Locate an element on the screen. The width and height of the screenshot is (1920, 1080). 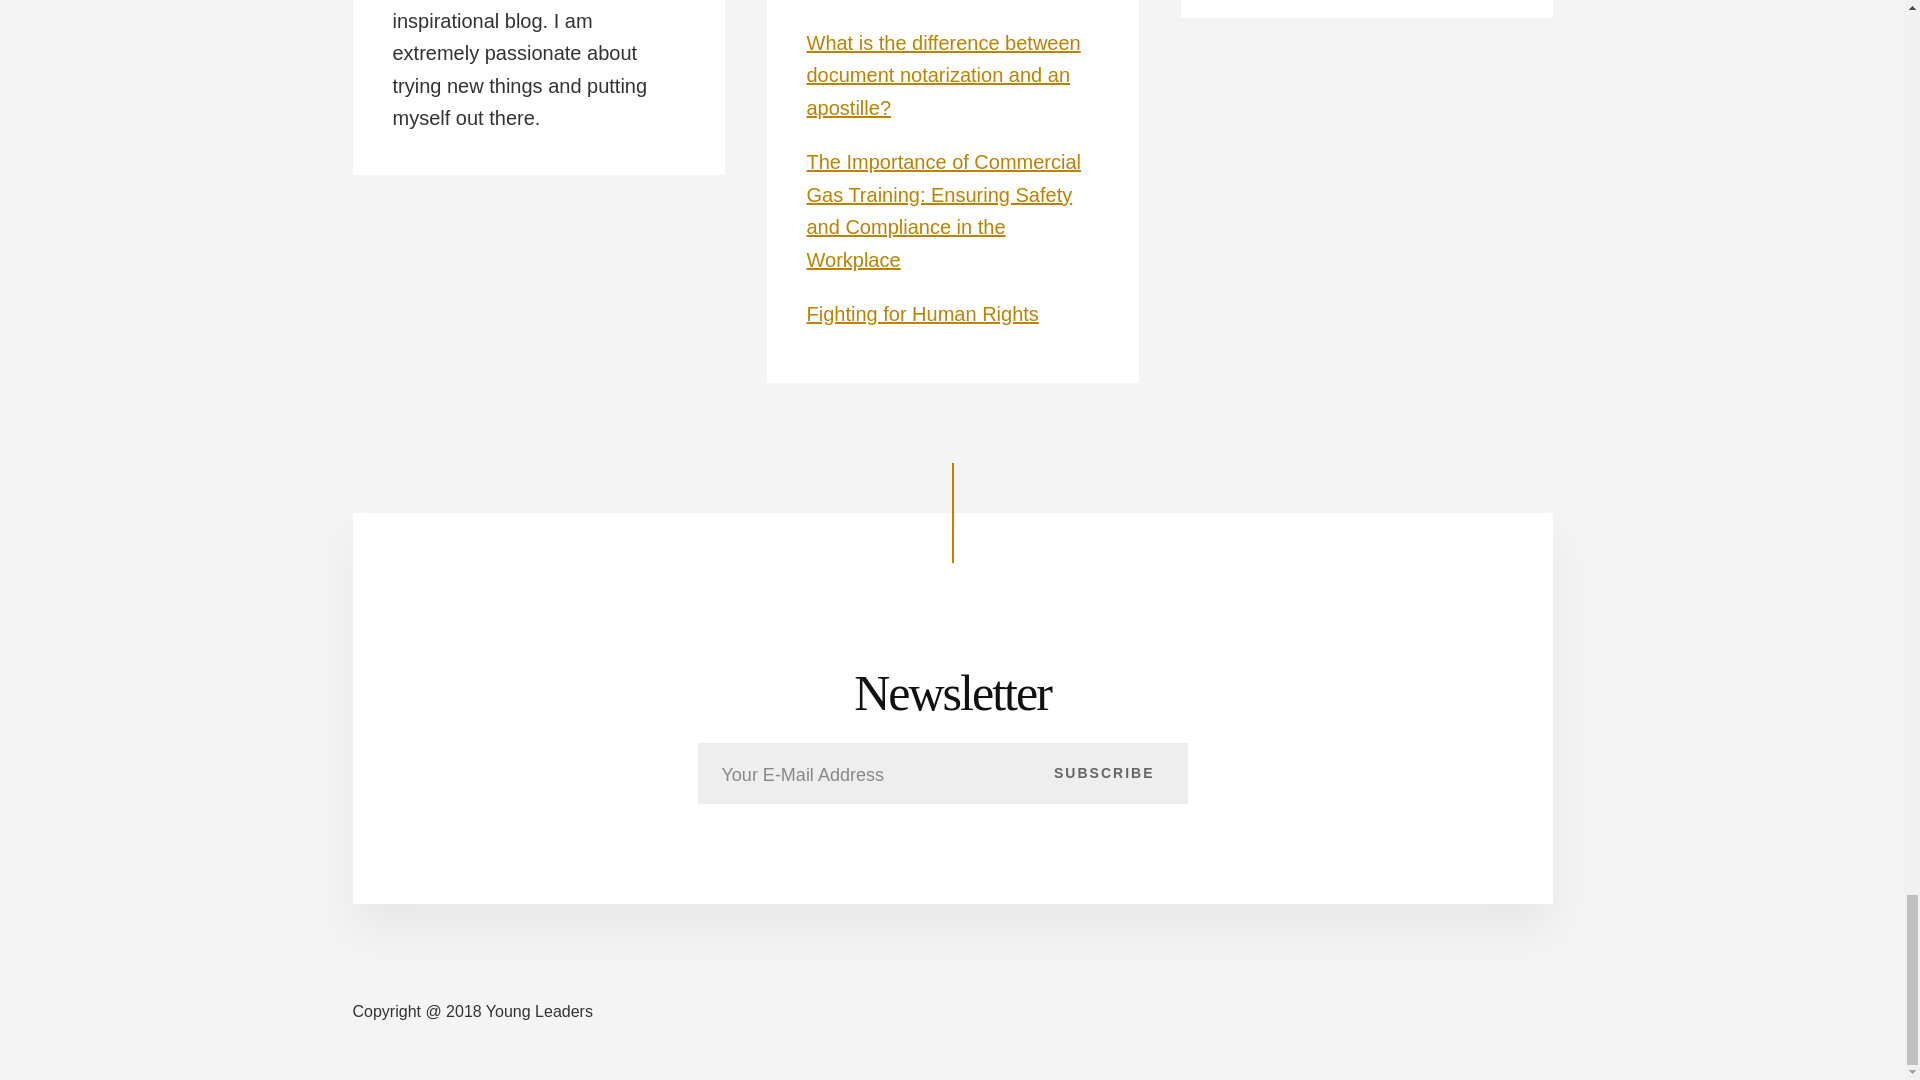
Fighting for Human Rights is located at coordinates (922, 314).